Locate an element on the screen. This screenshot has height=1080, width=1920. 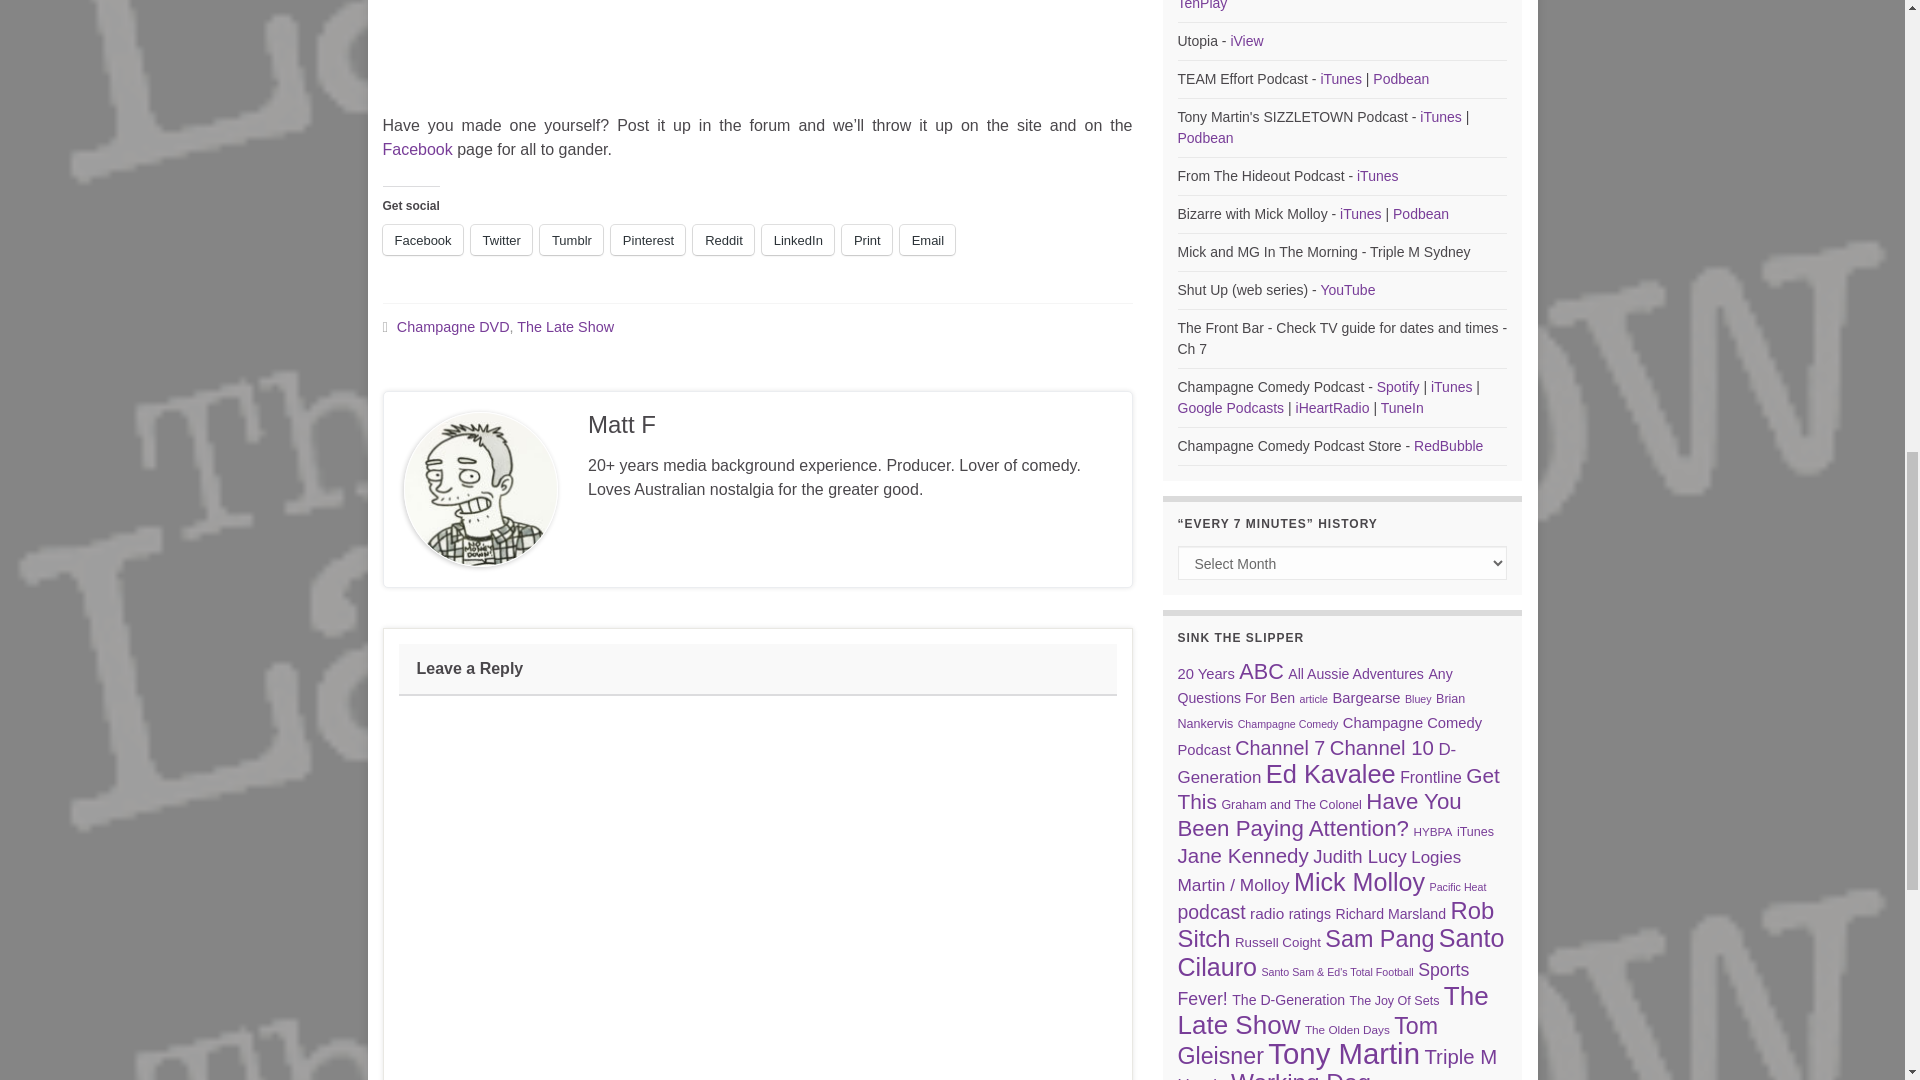
LateShowcover is located at coordinates (757, 21).